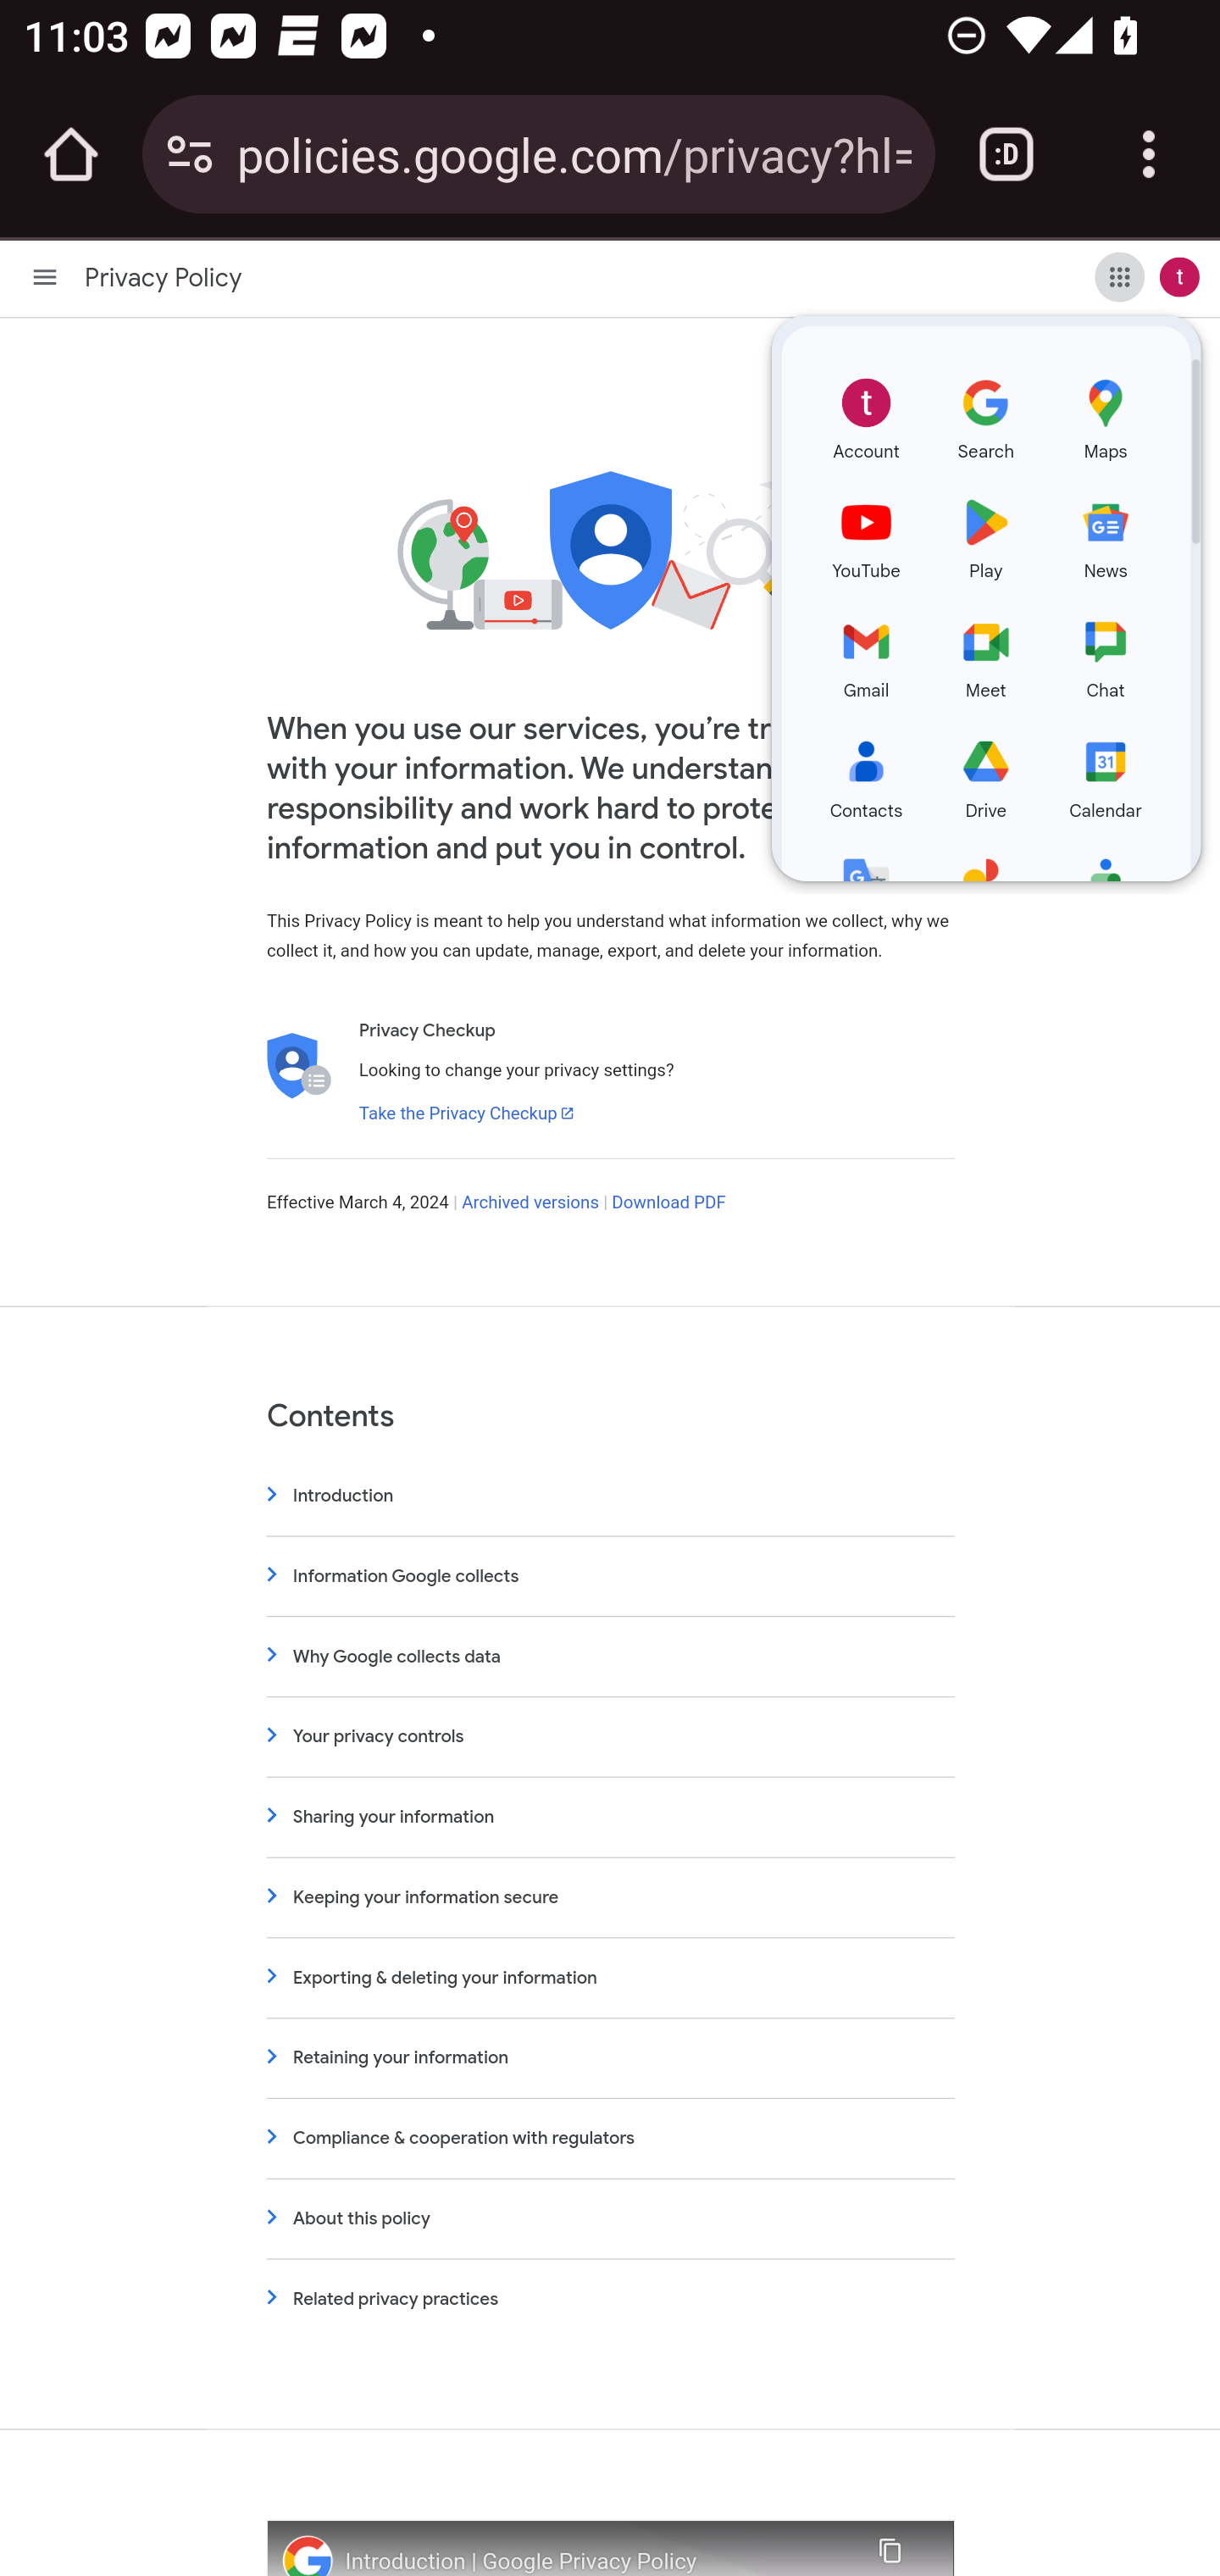 The width and height of the screenshot is (1220, 2576). I want to click on Search, so click(986, 414).